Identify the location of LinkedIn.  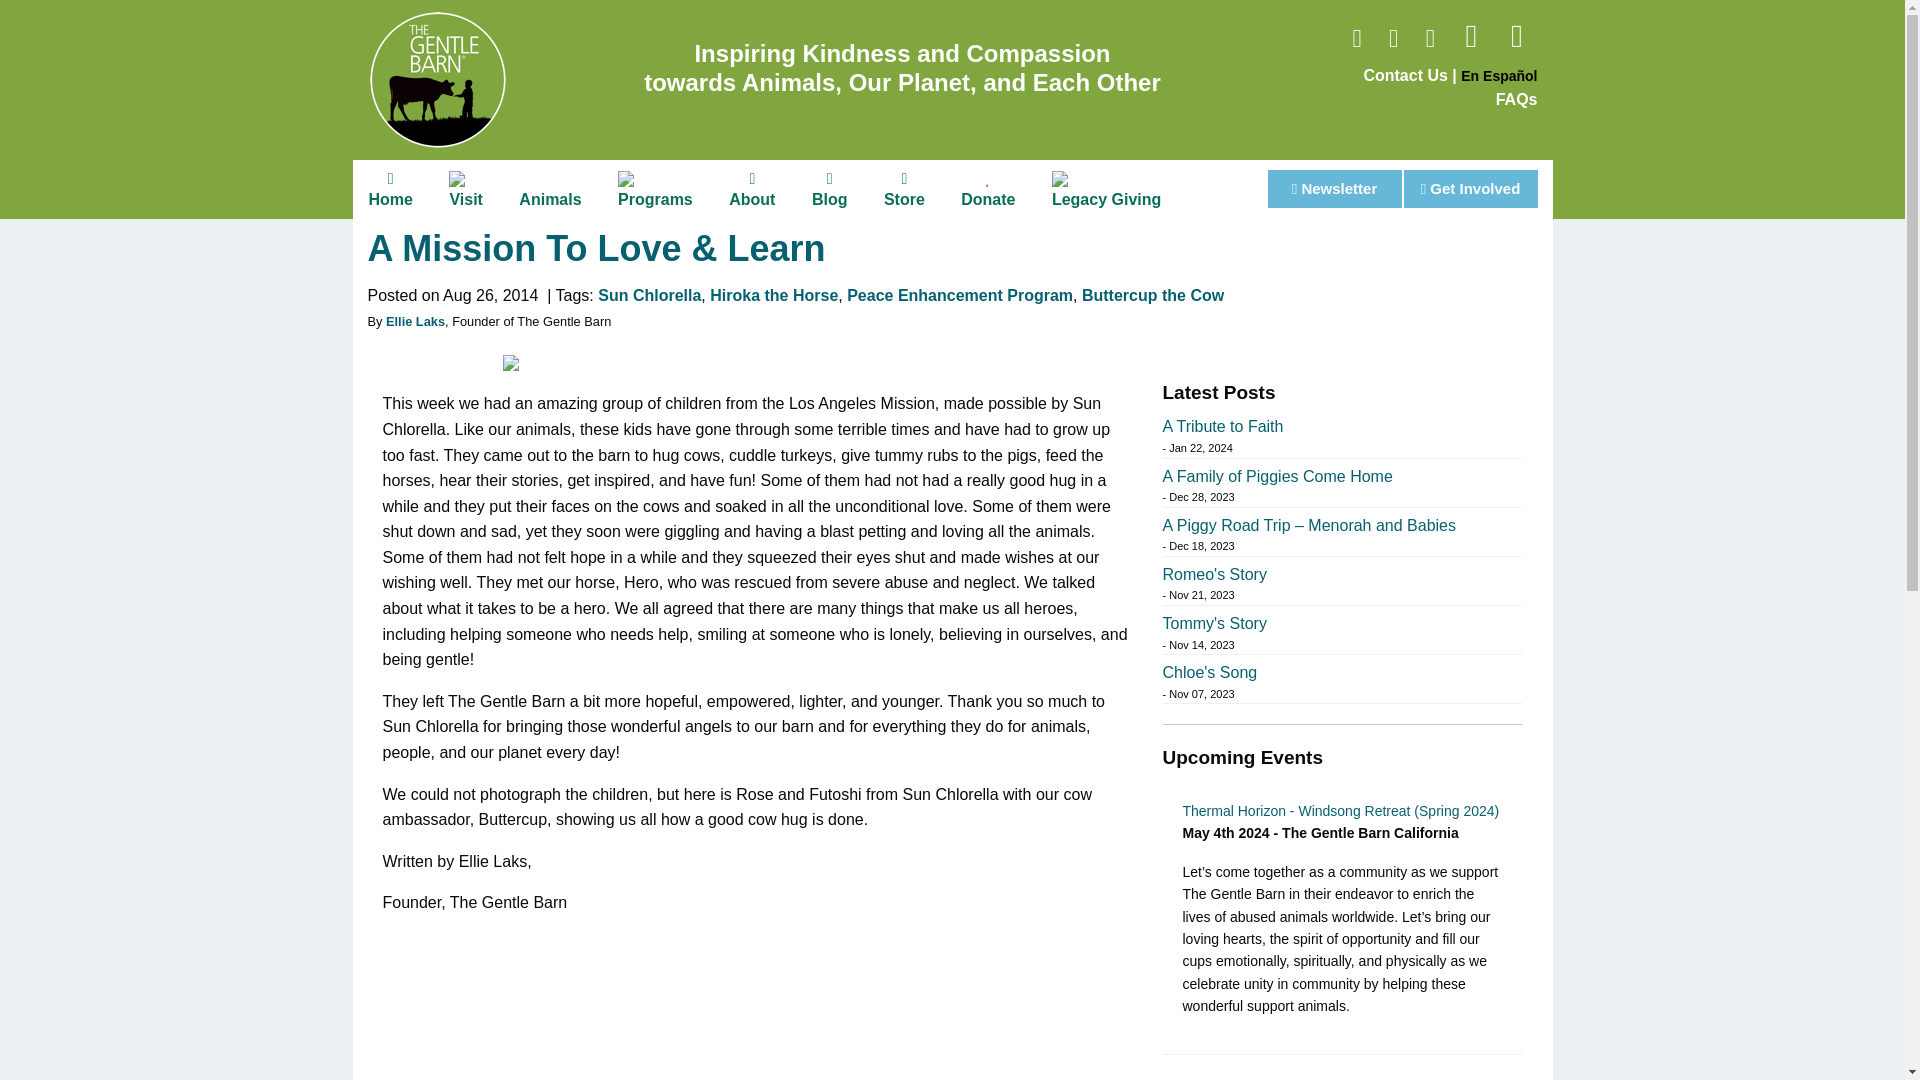
(1516, 41).